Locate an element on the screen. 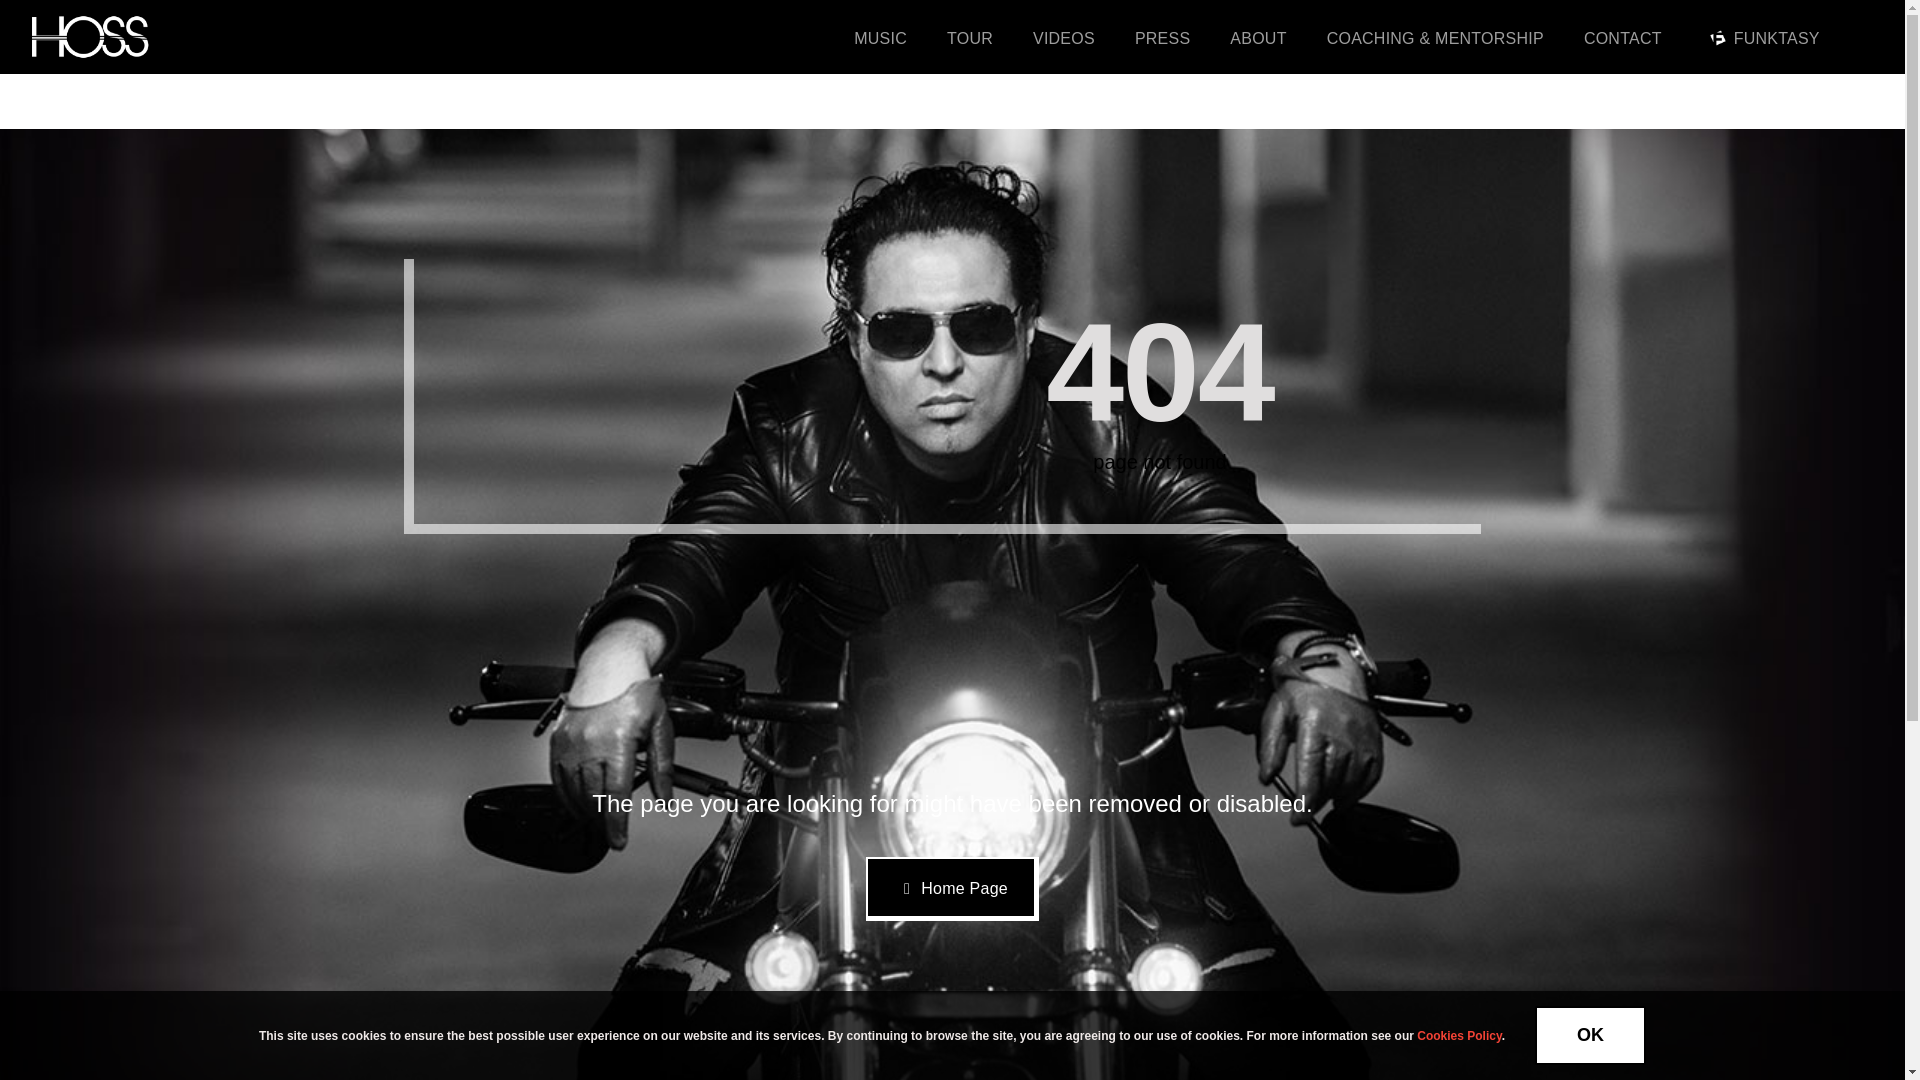  CONTACT is located at coordinates (1623, 37).